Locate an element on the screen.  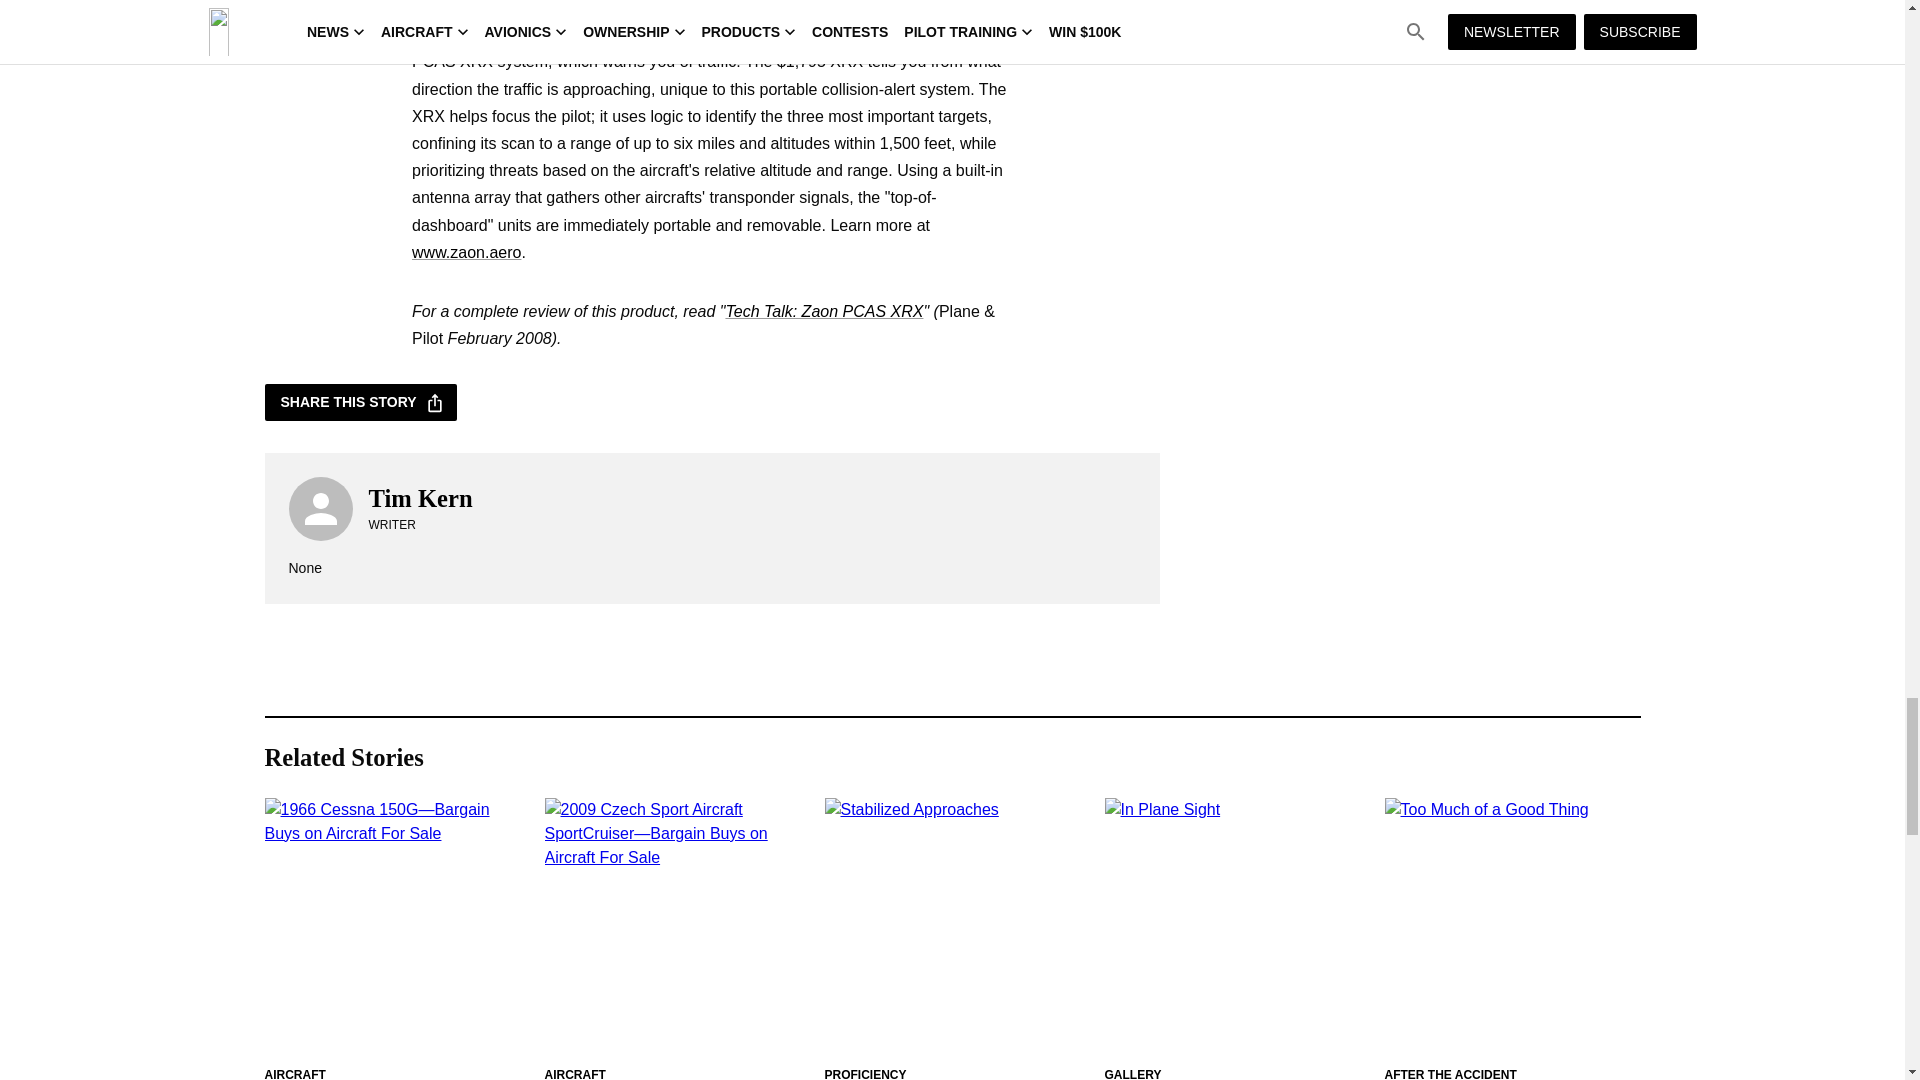
Too Much of a Good Thing is located at coordinates (1512, 926).